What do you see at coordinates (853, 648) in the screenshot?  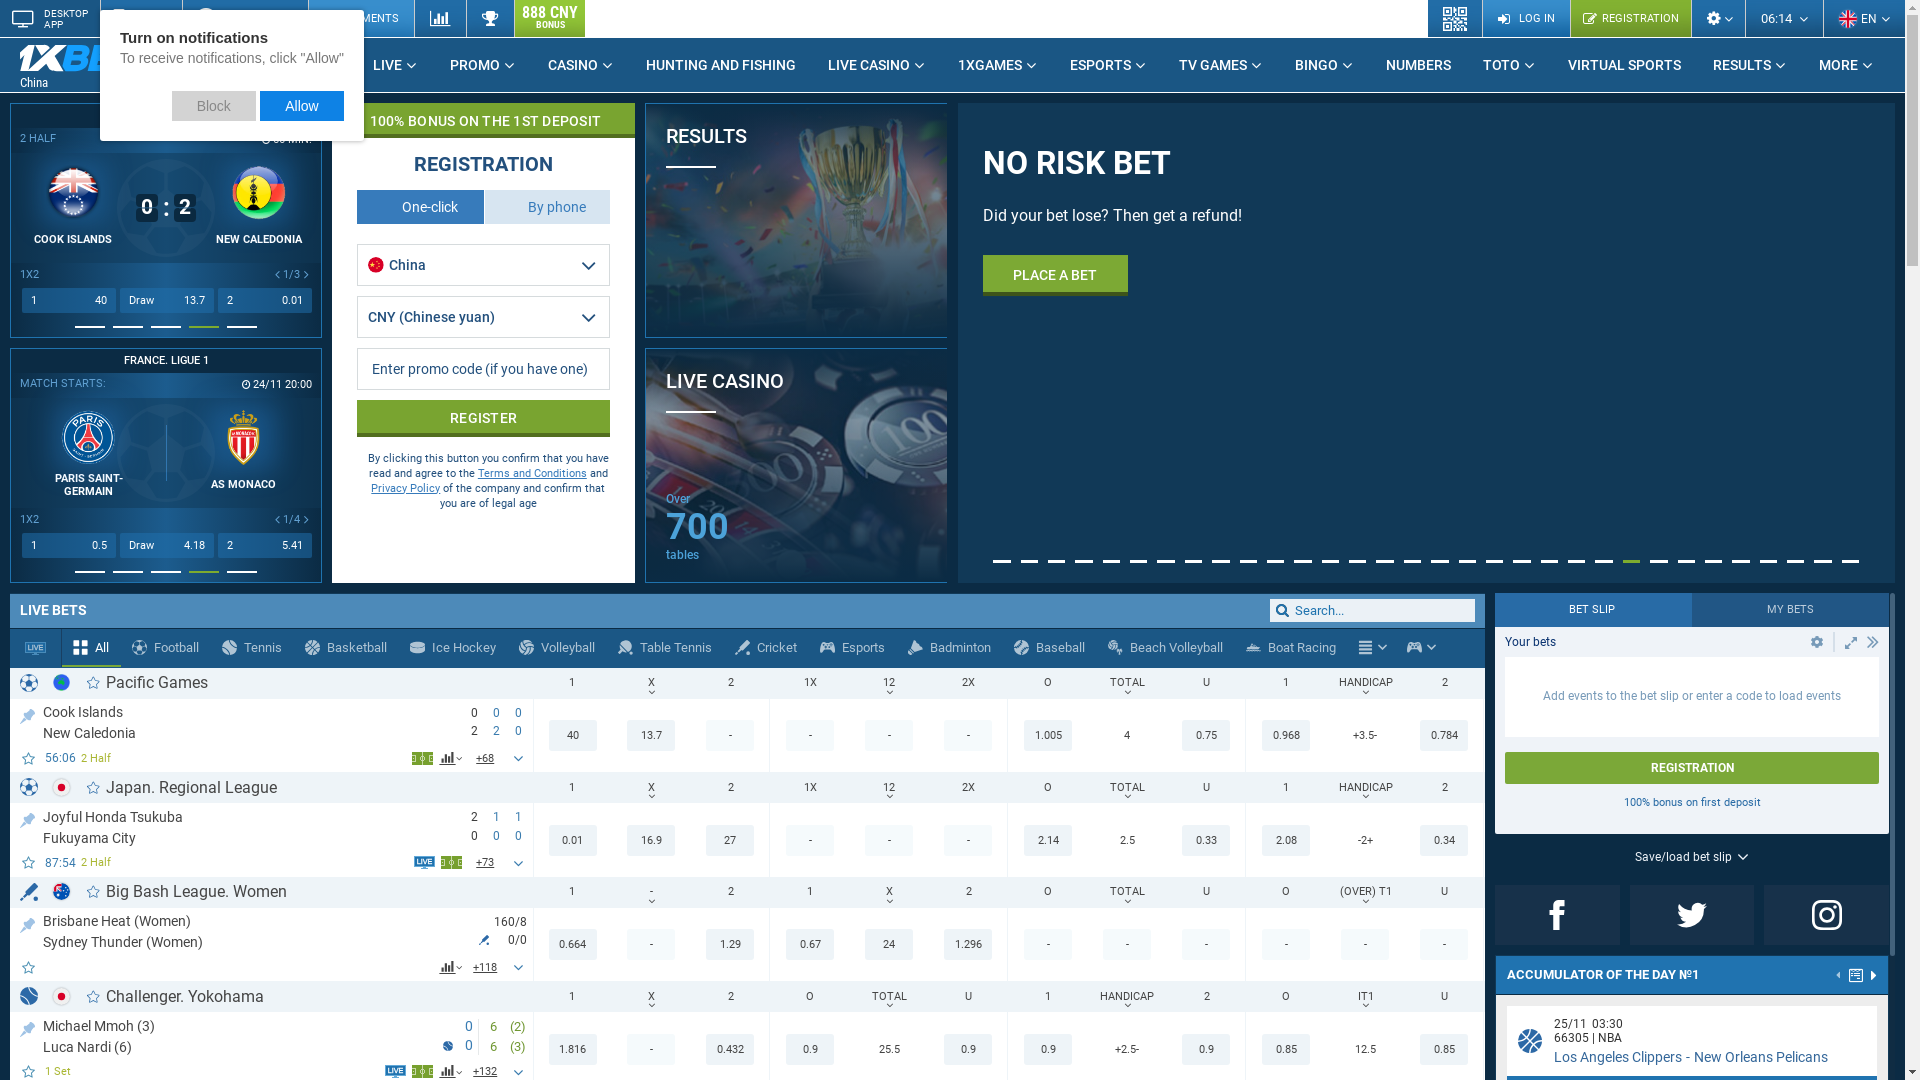 I see `Esports` at bounding box center [853, 648].